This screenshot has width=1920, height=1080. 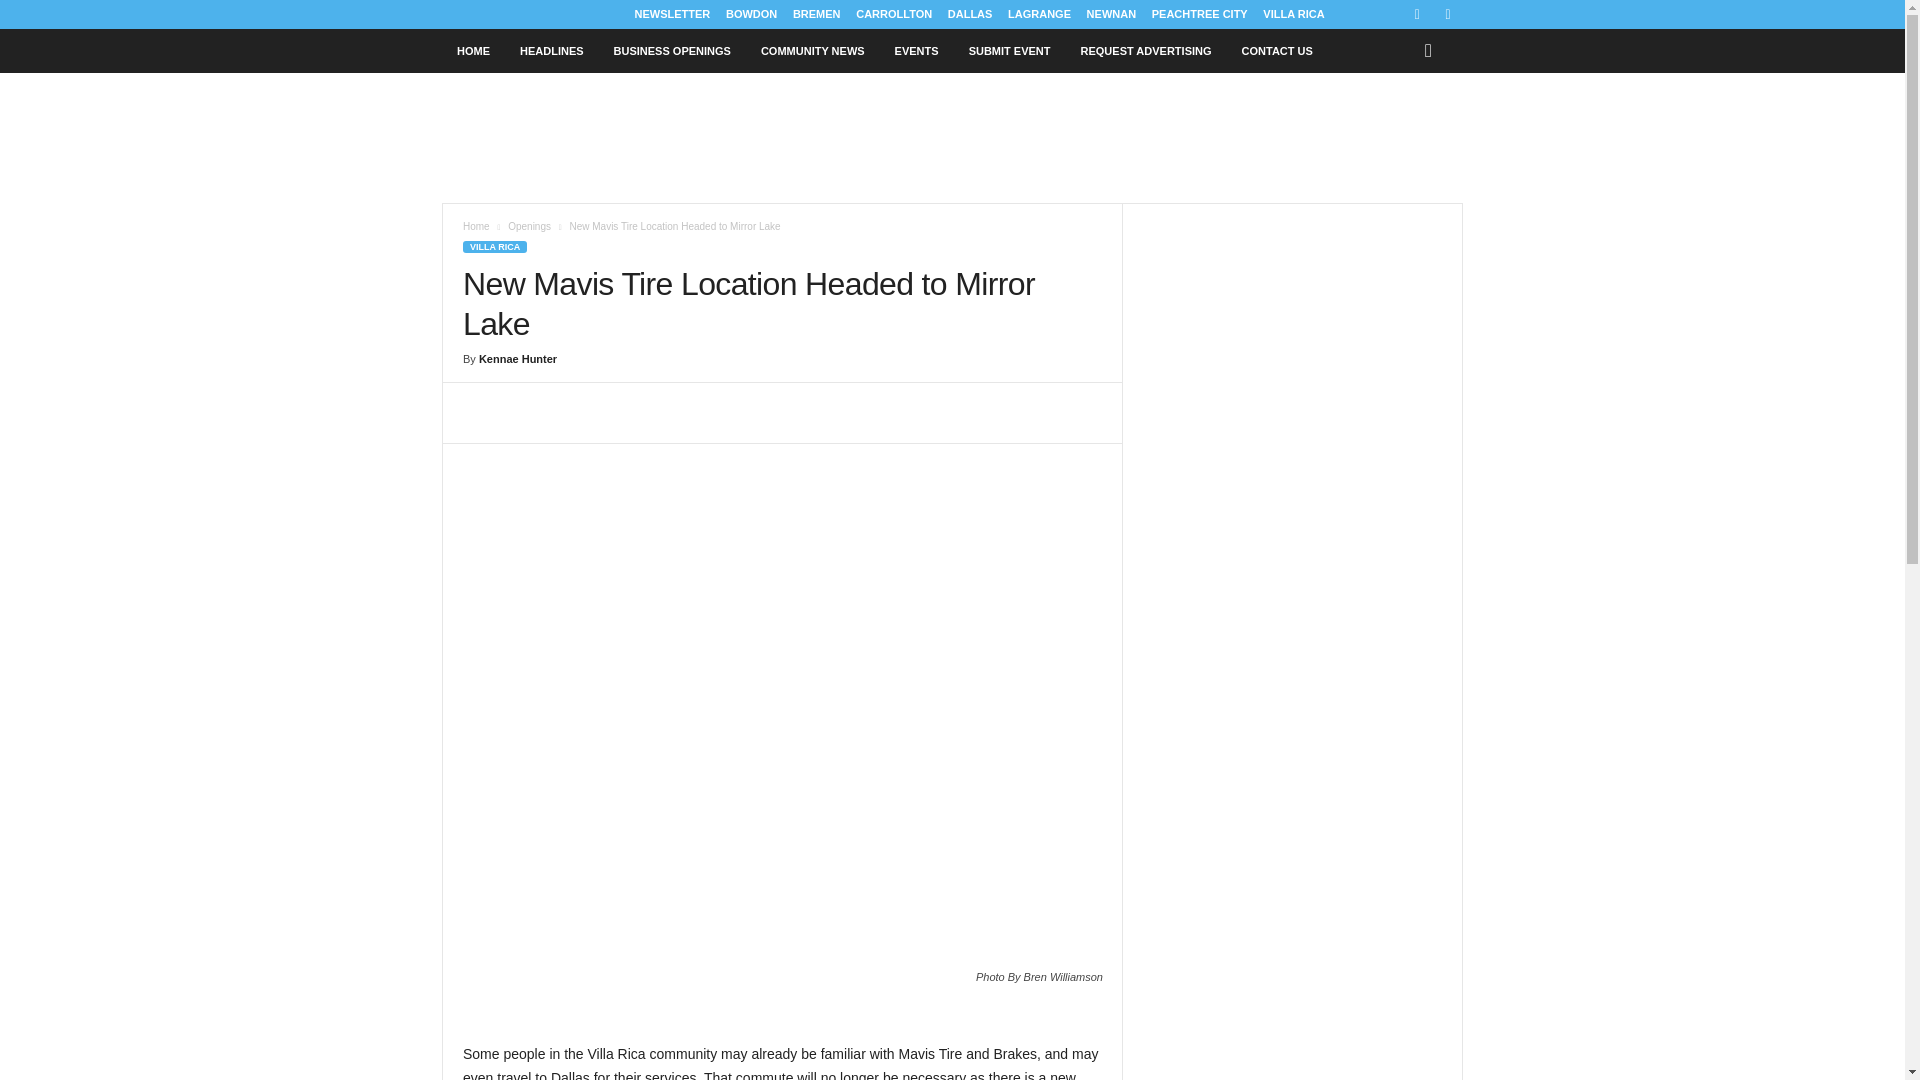 What do you see at coordinates (1010, 51) in the screenshot?
I see `SUBMIT EVENT` at bounding box center [1010, 51].